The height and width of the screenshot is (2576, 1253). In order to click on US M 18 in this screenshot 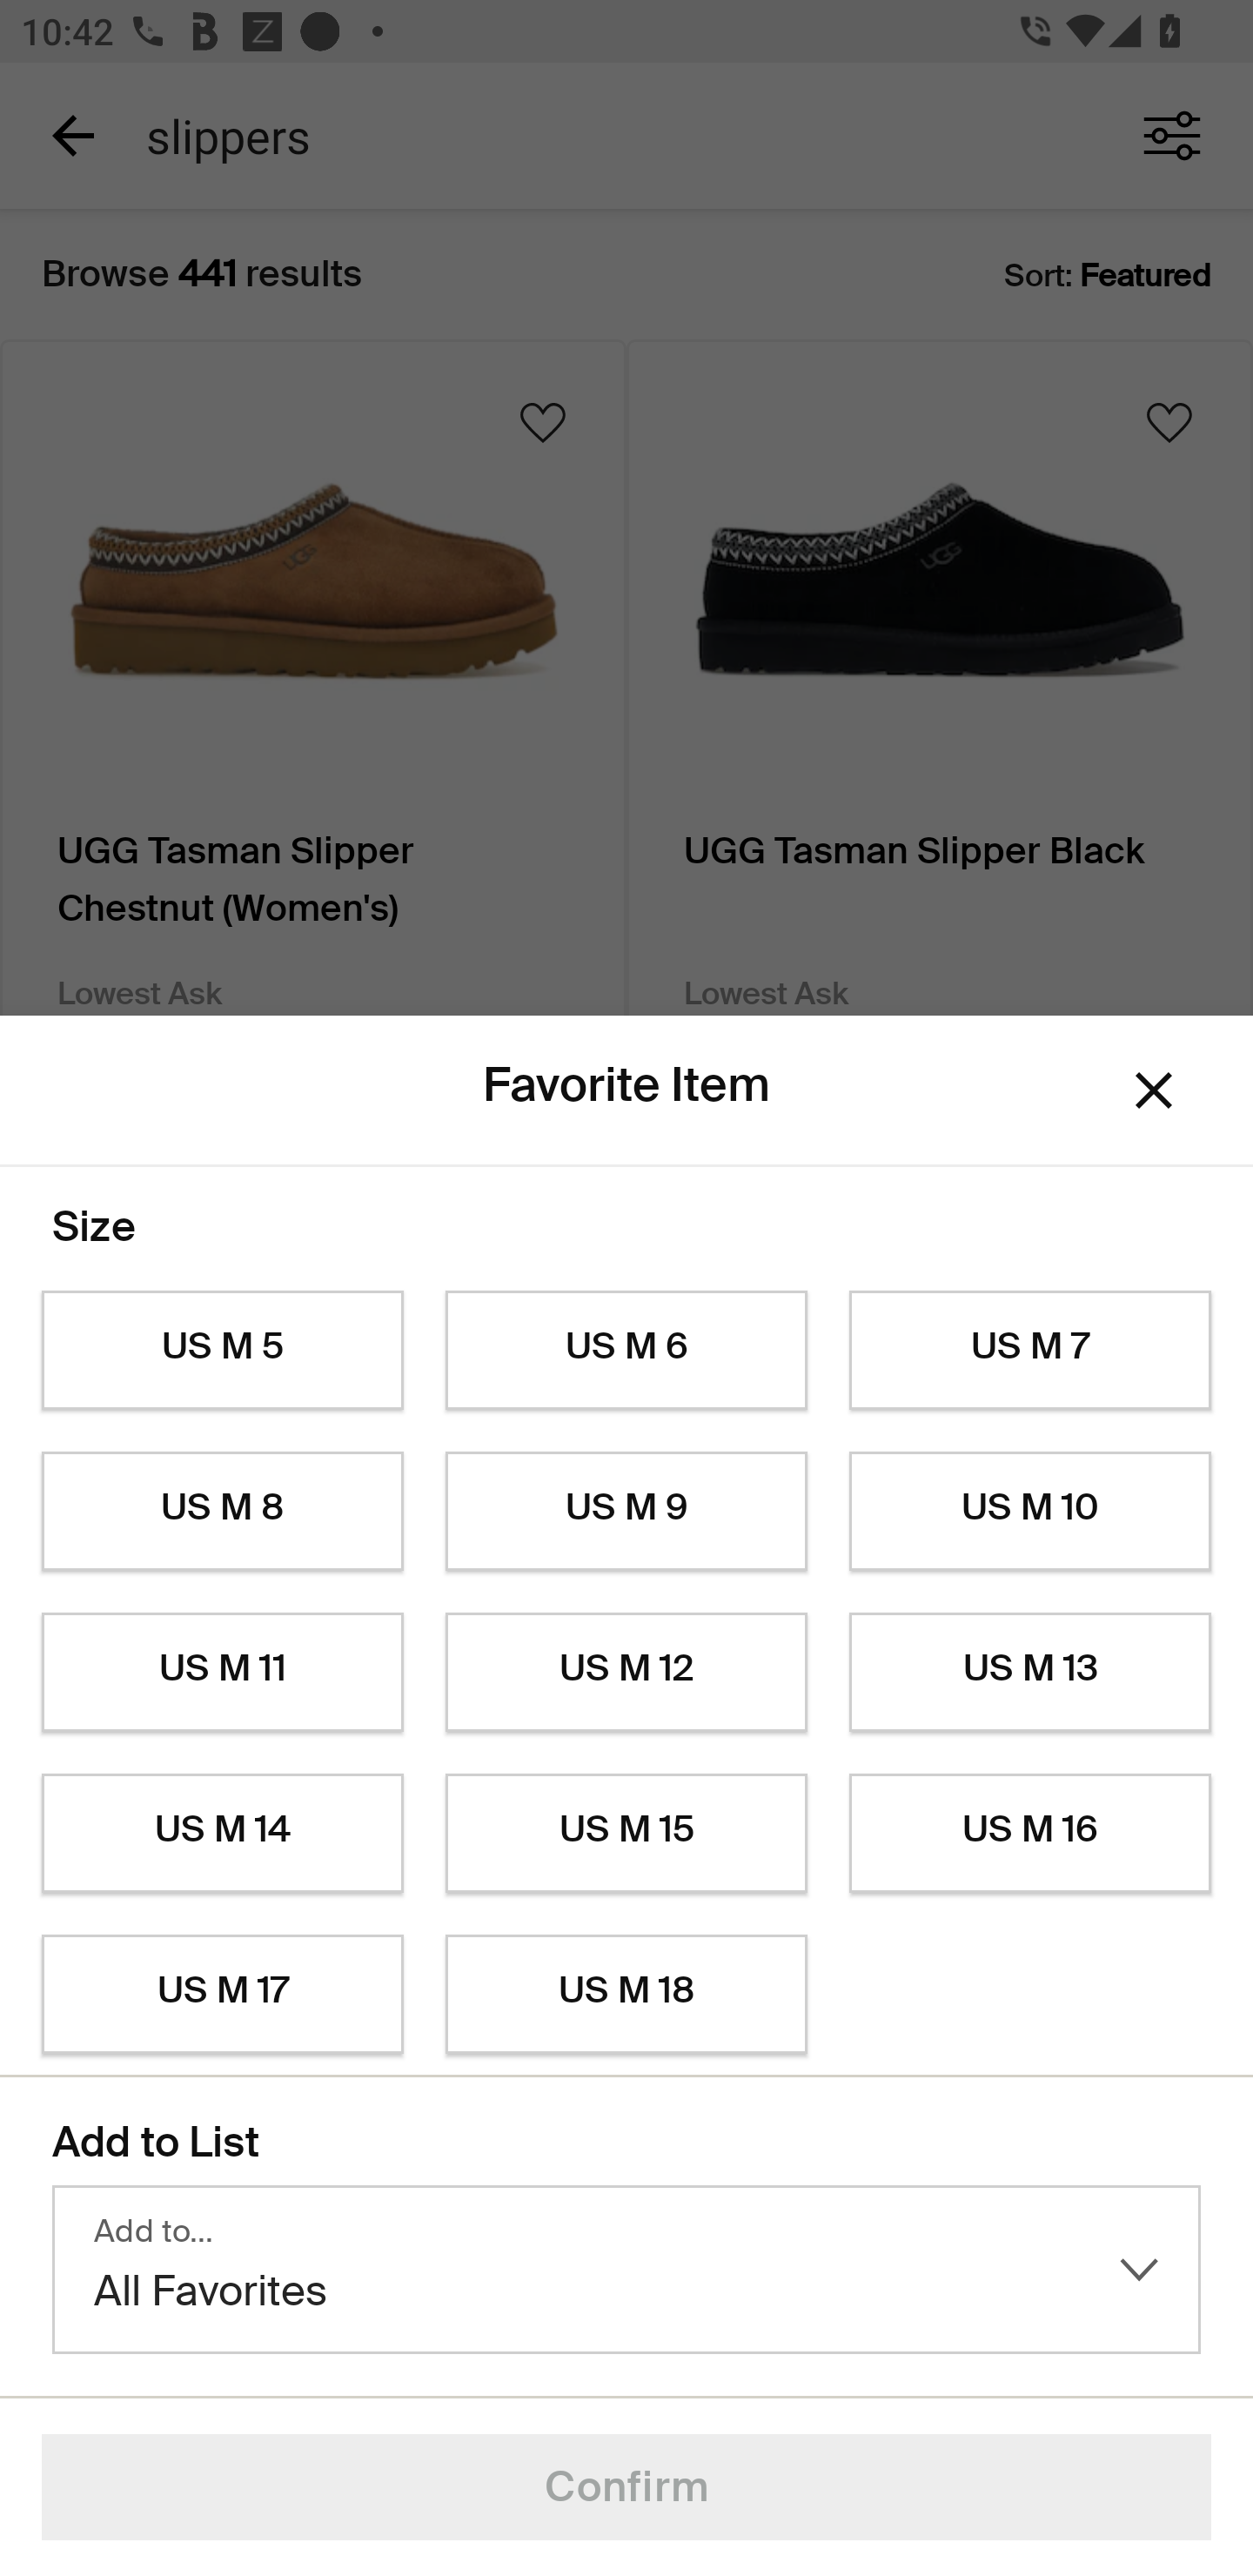, I will do `click(626, 1995)`.